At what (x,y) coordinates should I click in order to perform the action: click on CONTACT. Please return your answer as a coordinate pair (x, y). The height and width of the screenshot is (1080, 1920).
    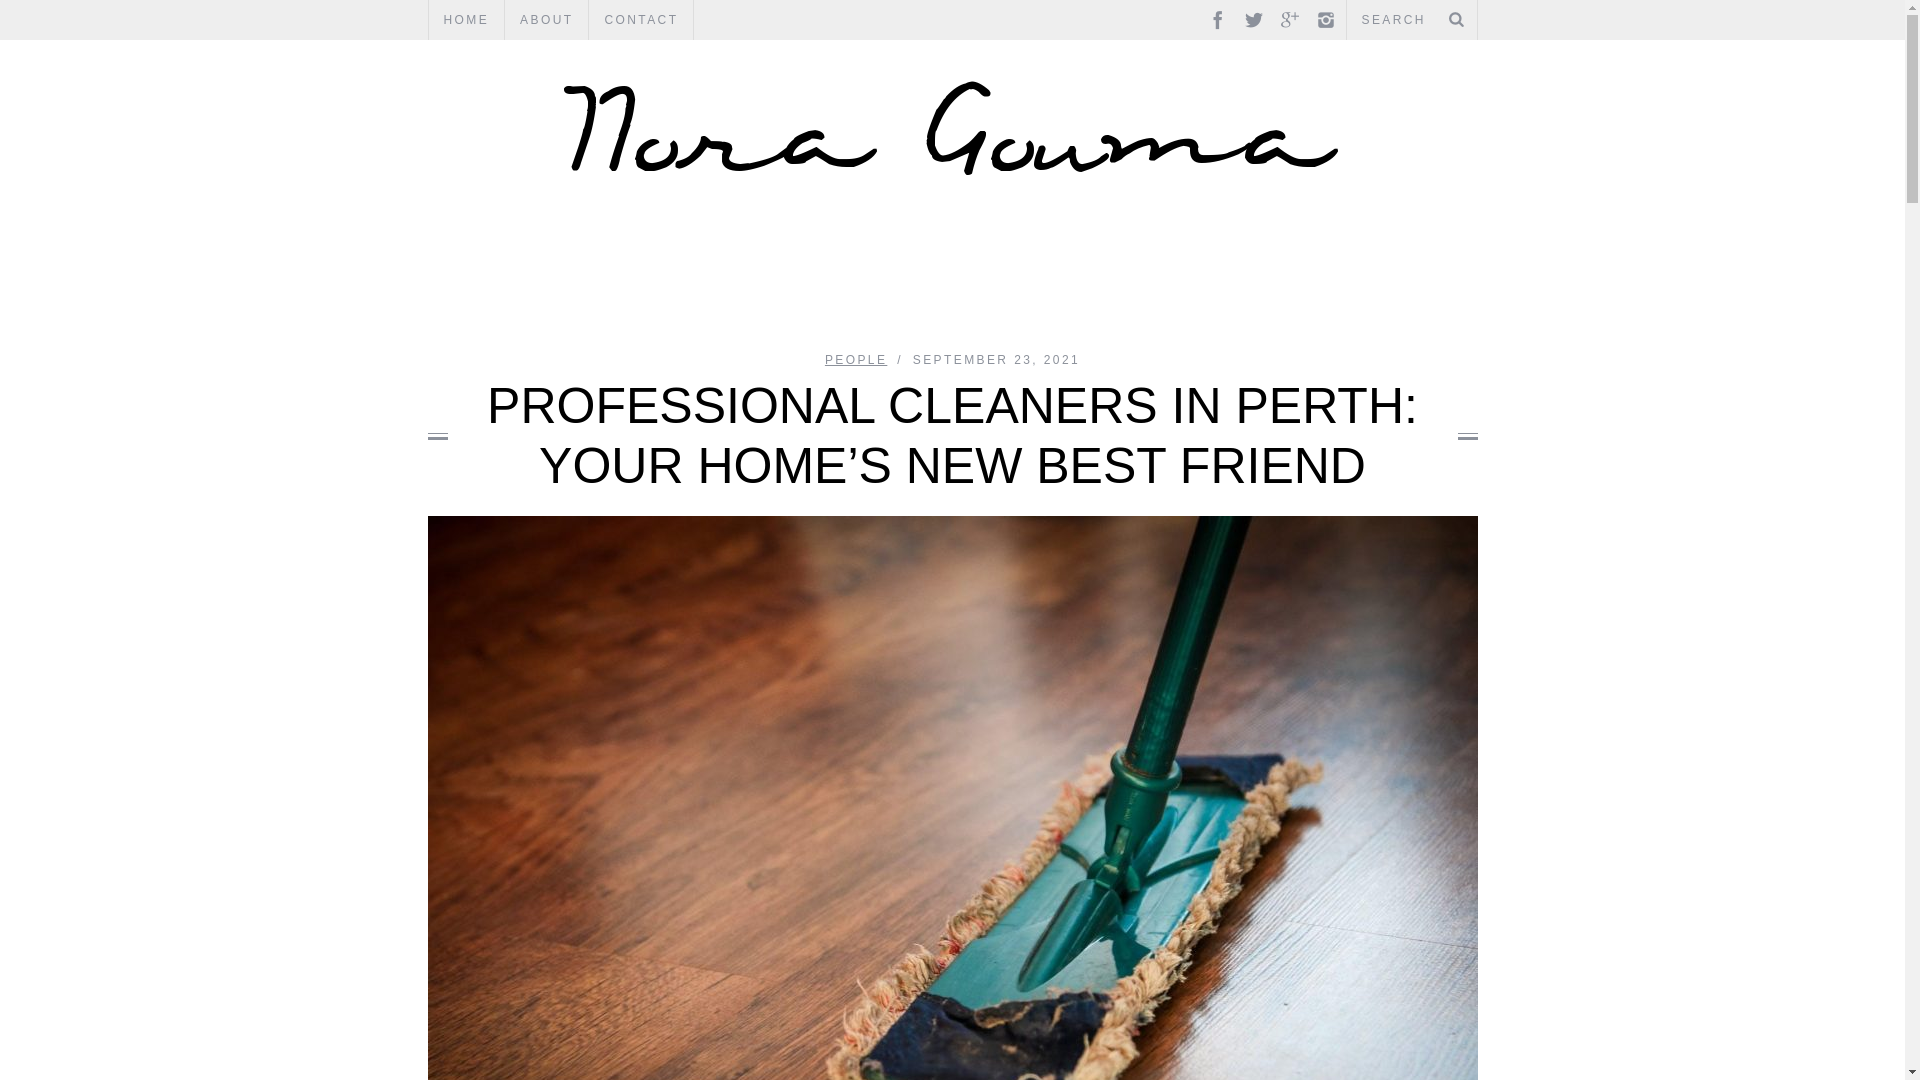
    Looking at the image, I should click on (641, 20).